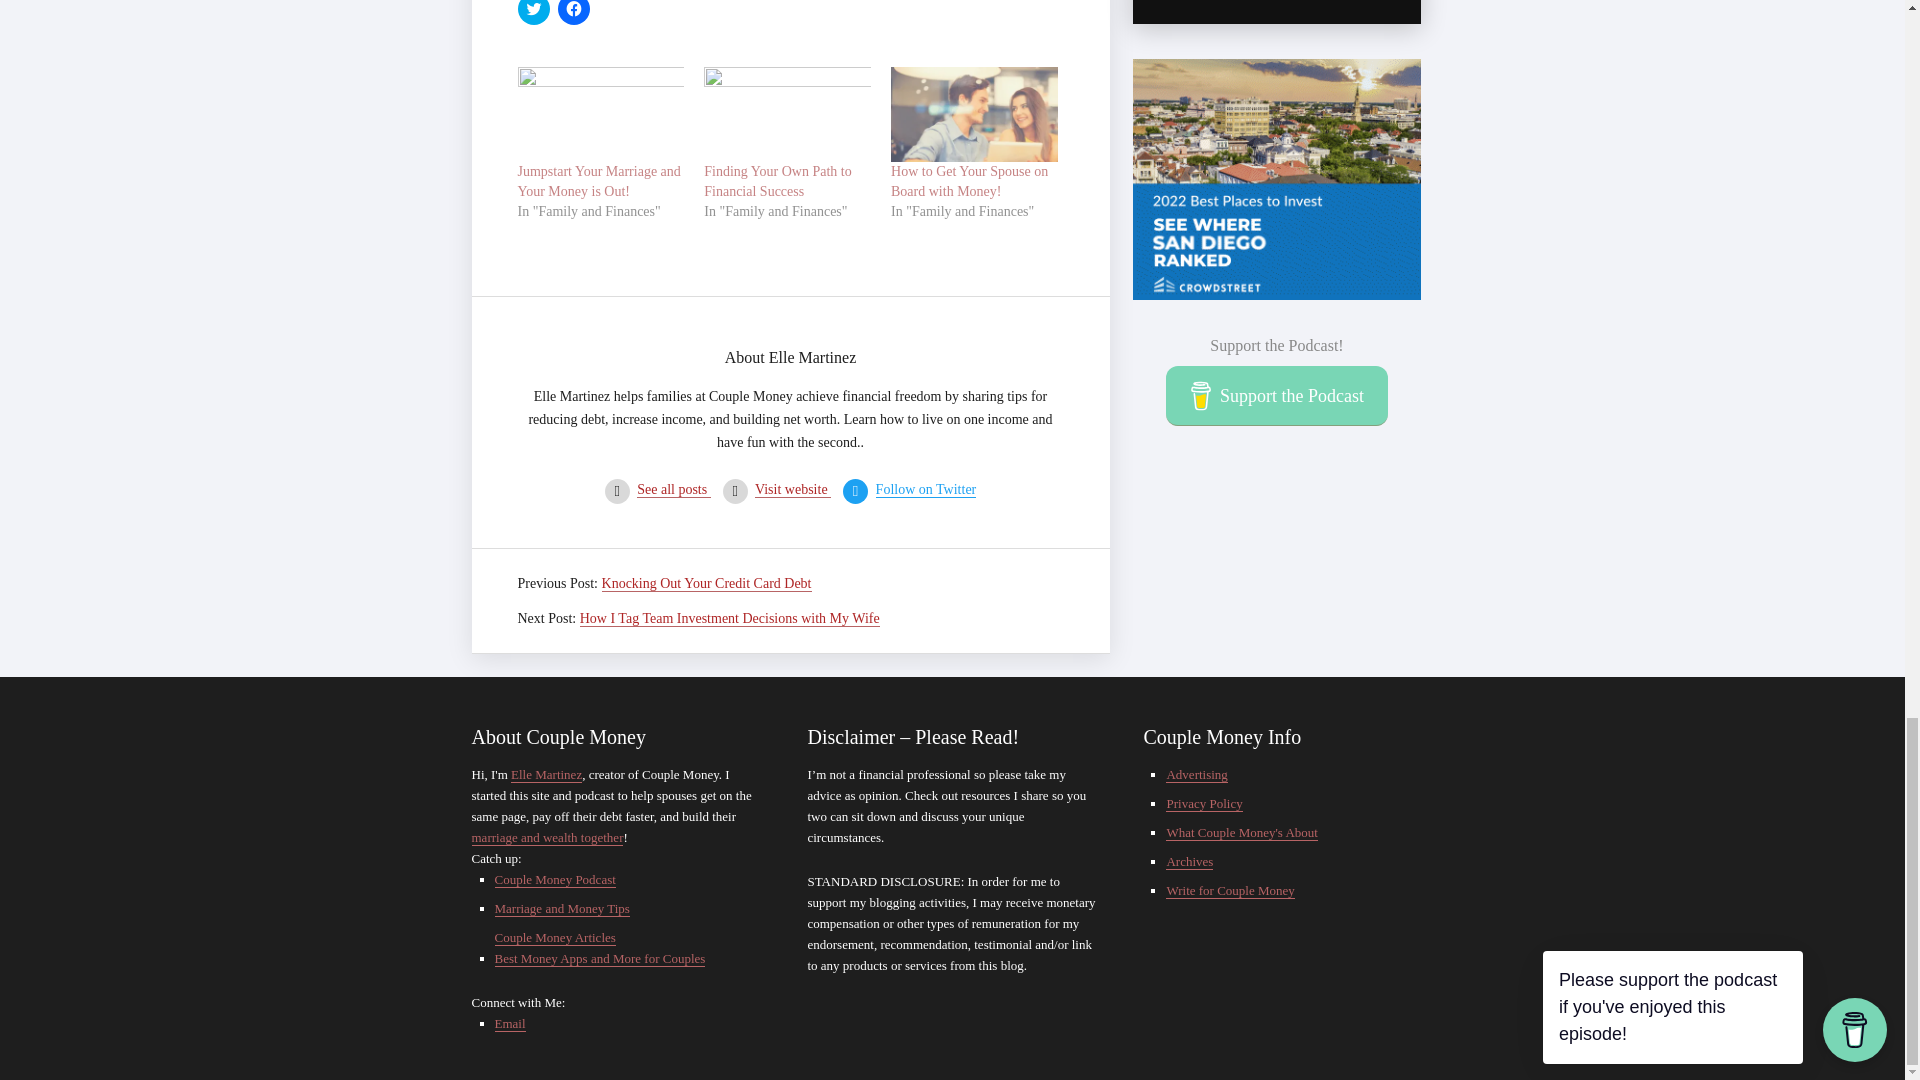 The height and width of the screenshot is (1080, 1920). Describe the element at coordinates (574, 12) in the screenshot. I see `Click to share on Facebook` at that location.